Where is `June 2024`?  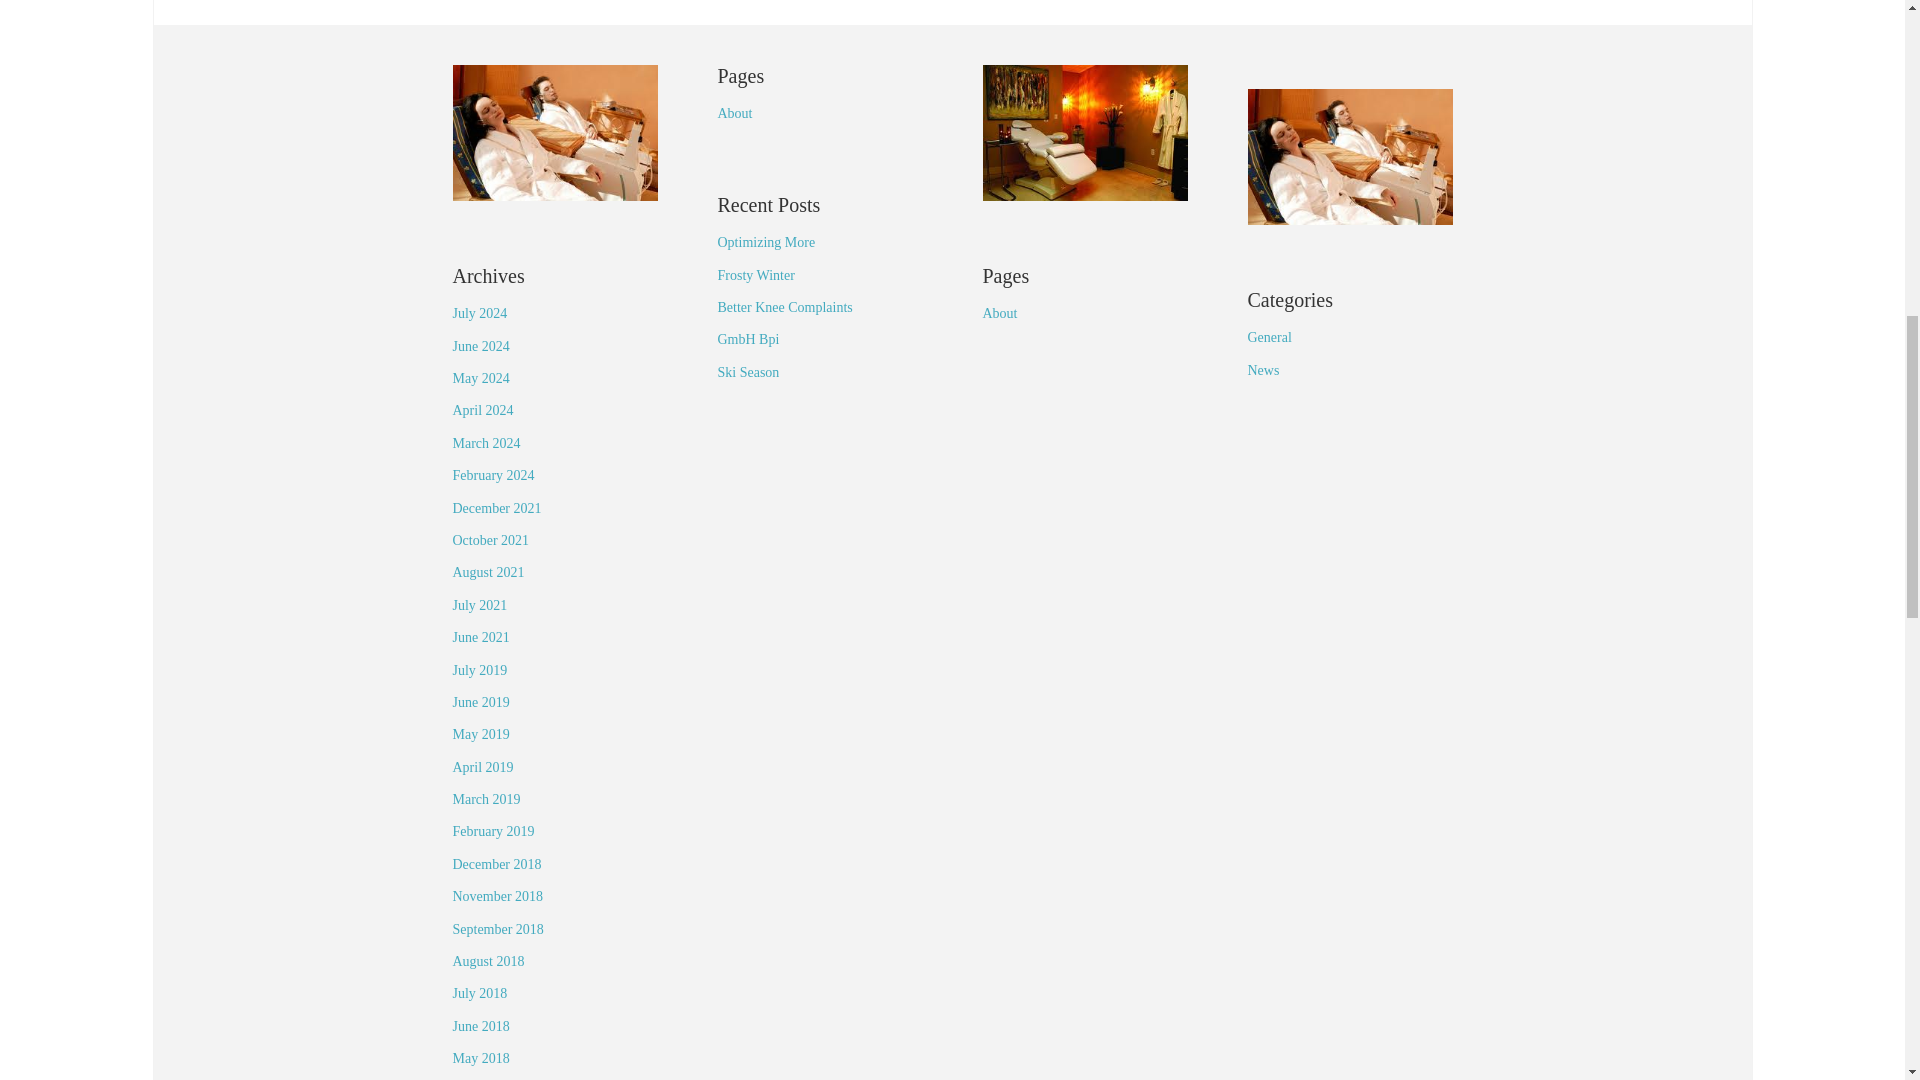
June 2024 is located at coordinates (480, 346).